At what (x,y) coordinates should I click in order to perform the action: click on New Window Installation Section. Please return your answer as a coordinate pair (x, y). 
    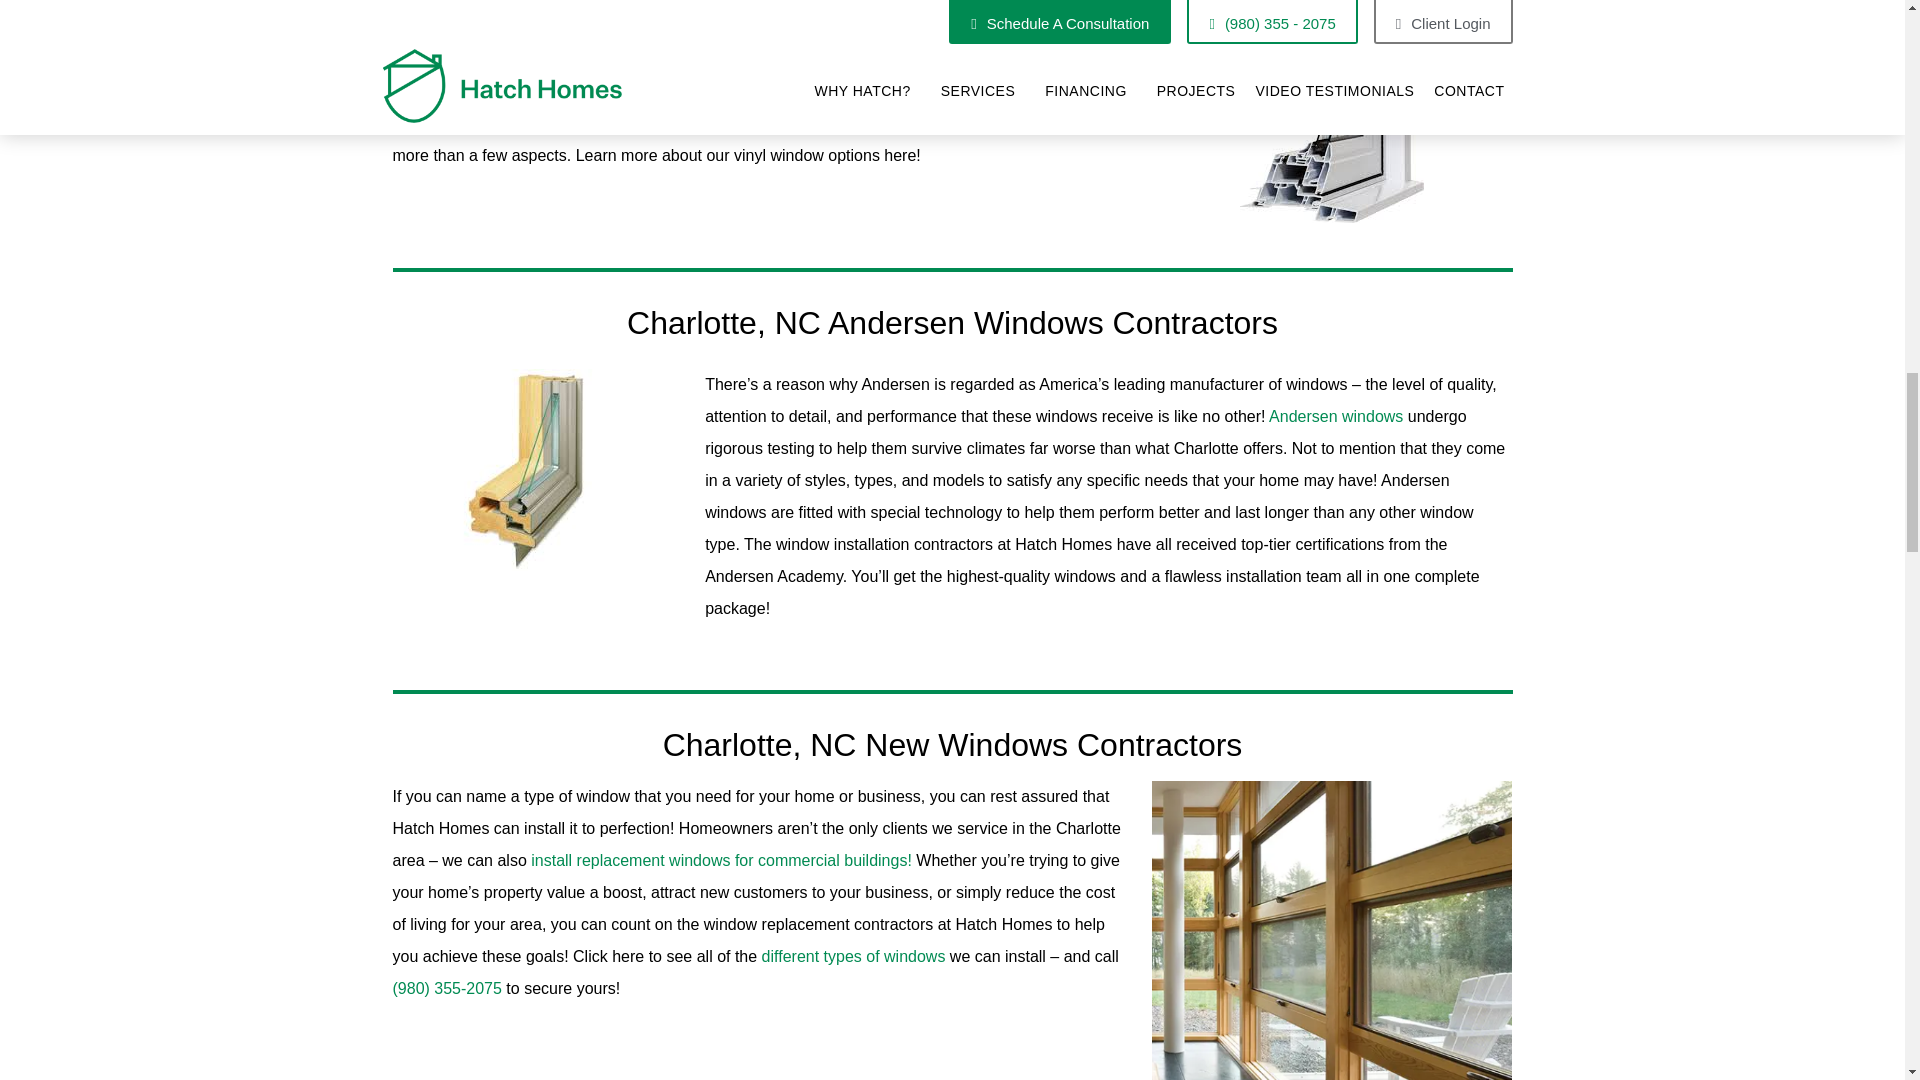
    Looking at the image, I should click on (1332, 930).